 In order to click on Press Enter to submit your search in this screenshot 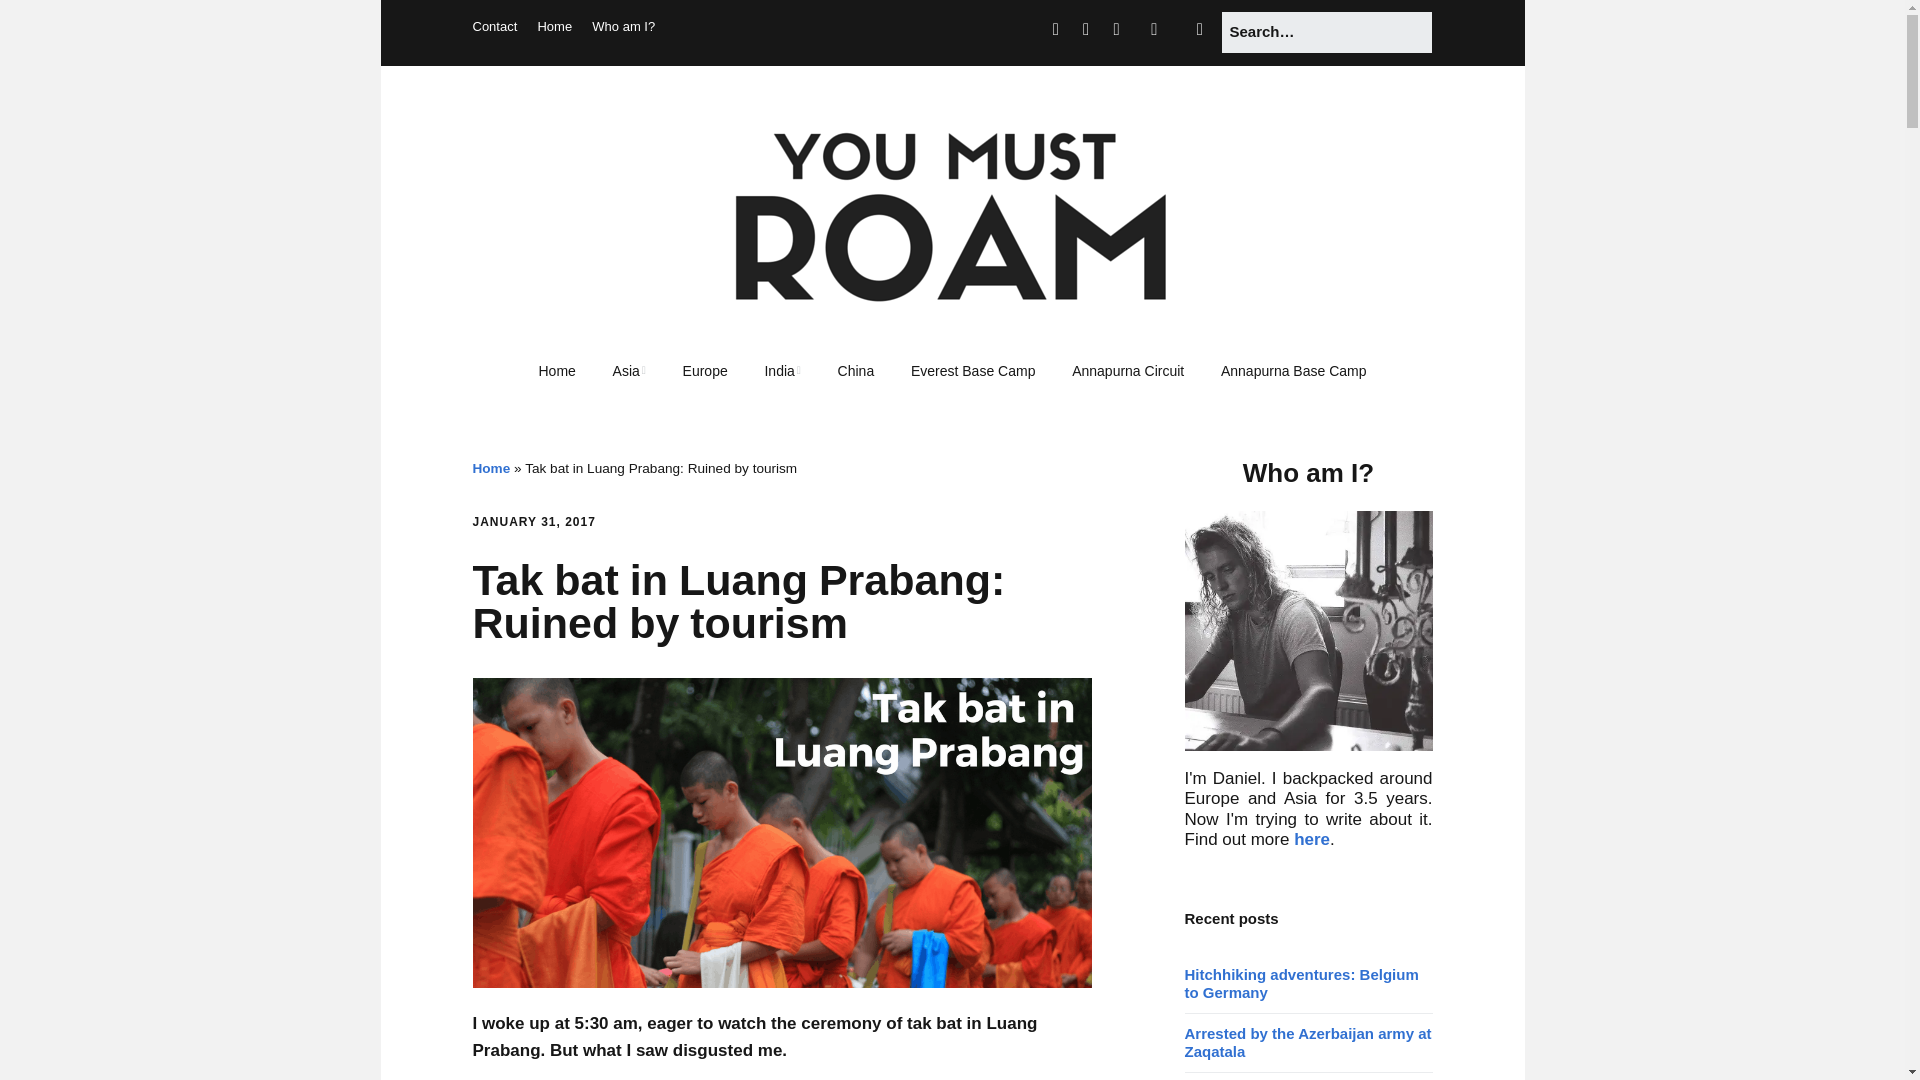, I will do `click(1326, 32)`.